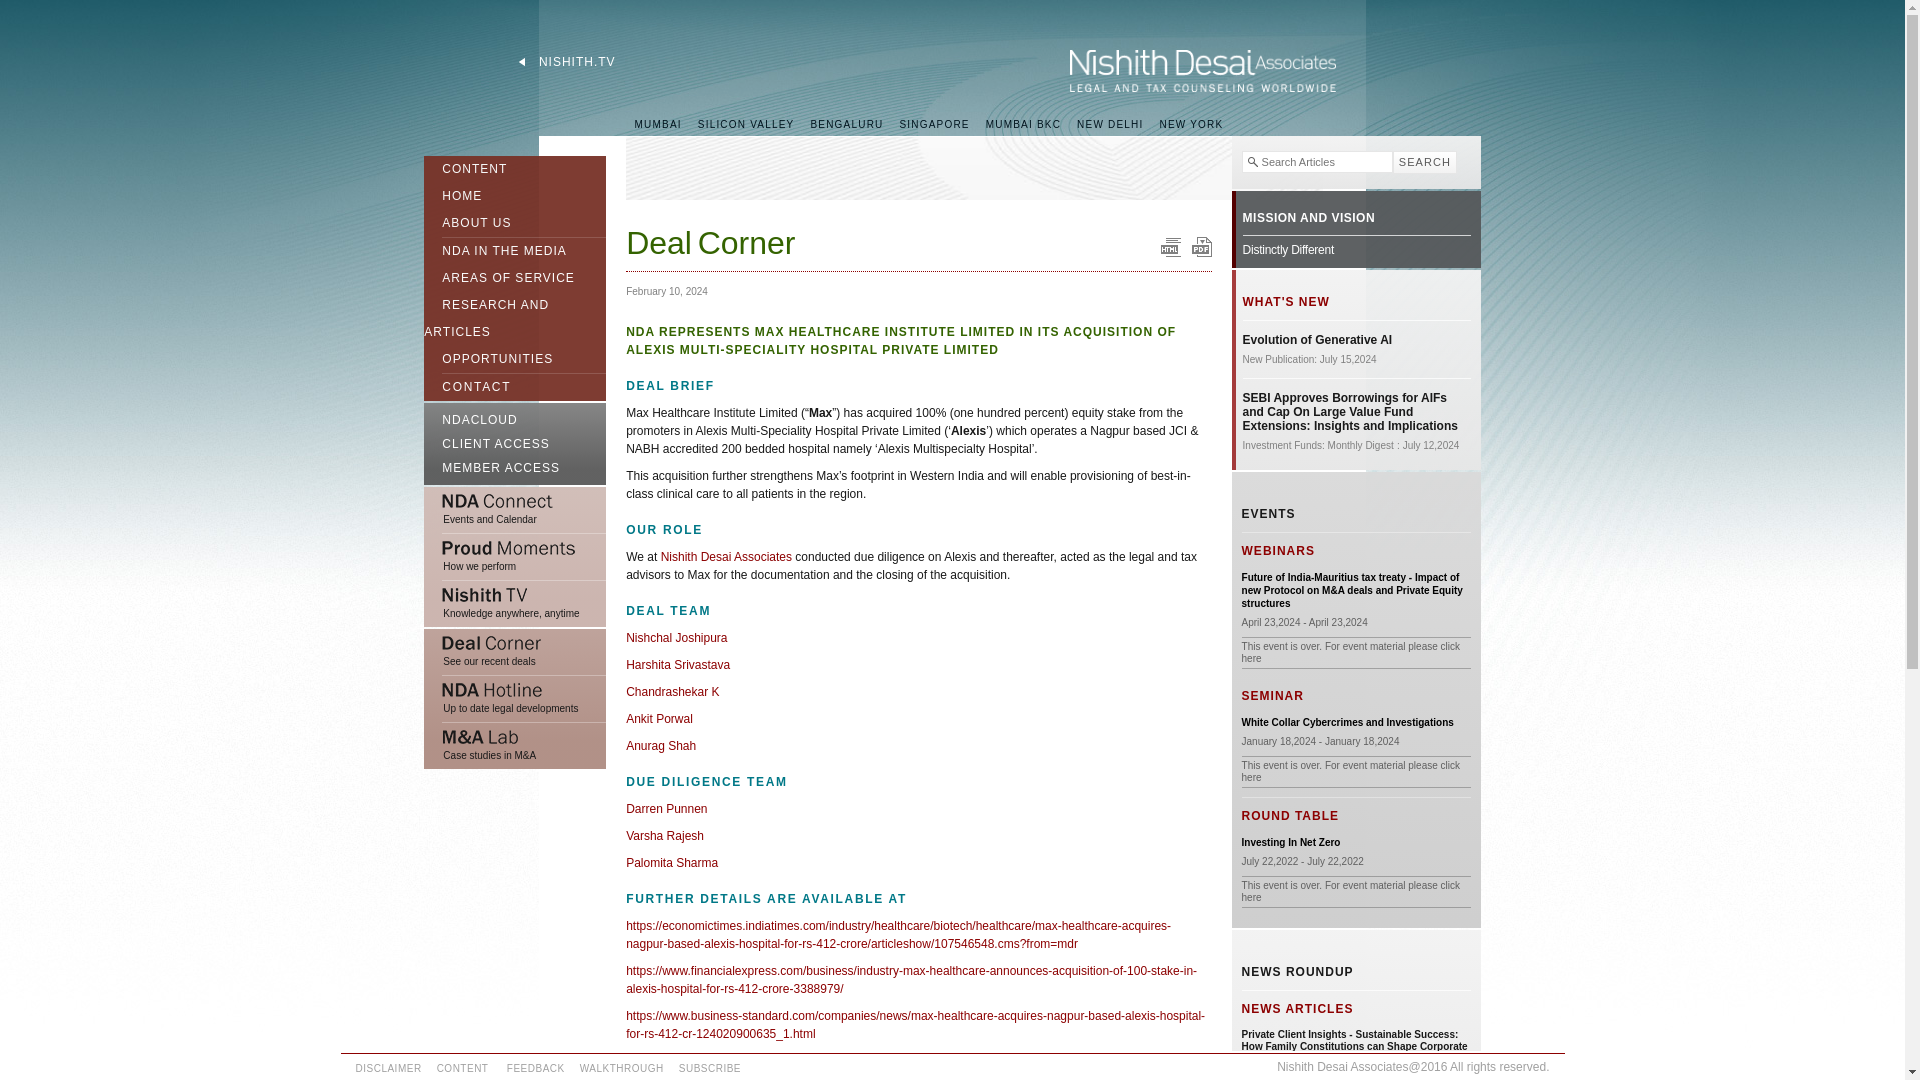 Image resolution: width=1920 pixels, height=1080 pixels. Describe the element at coordinates (515, 417) in the screenshot. I see `NDACLOUD` at that location.